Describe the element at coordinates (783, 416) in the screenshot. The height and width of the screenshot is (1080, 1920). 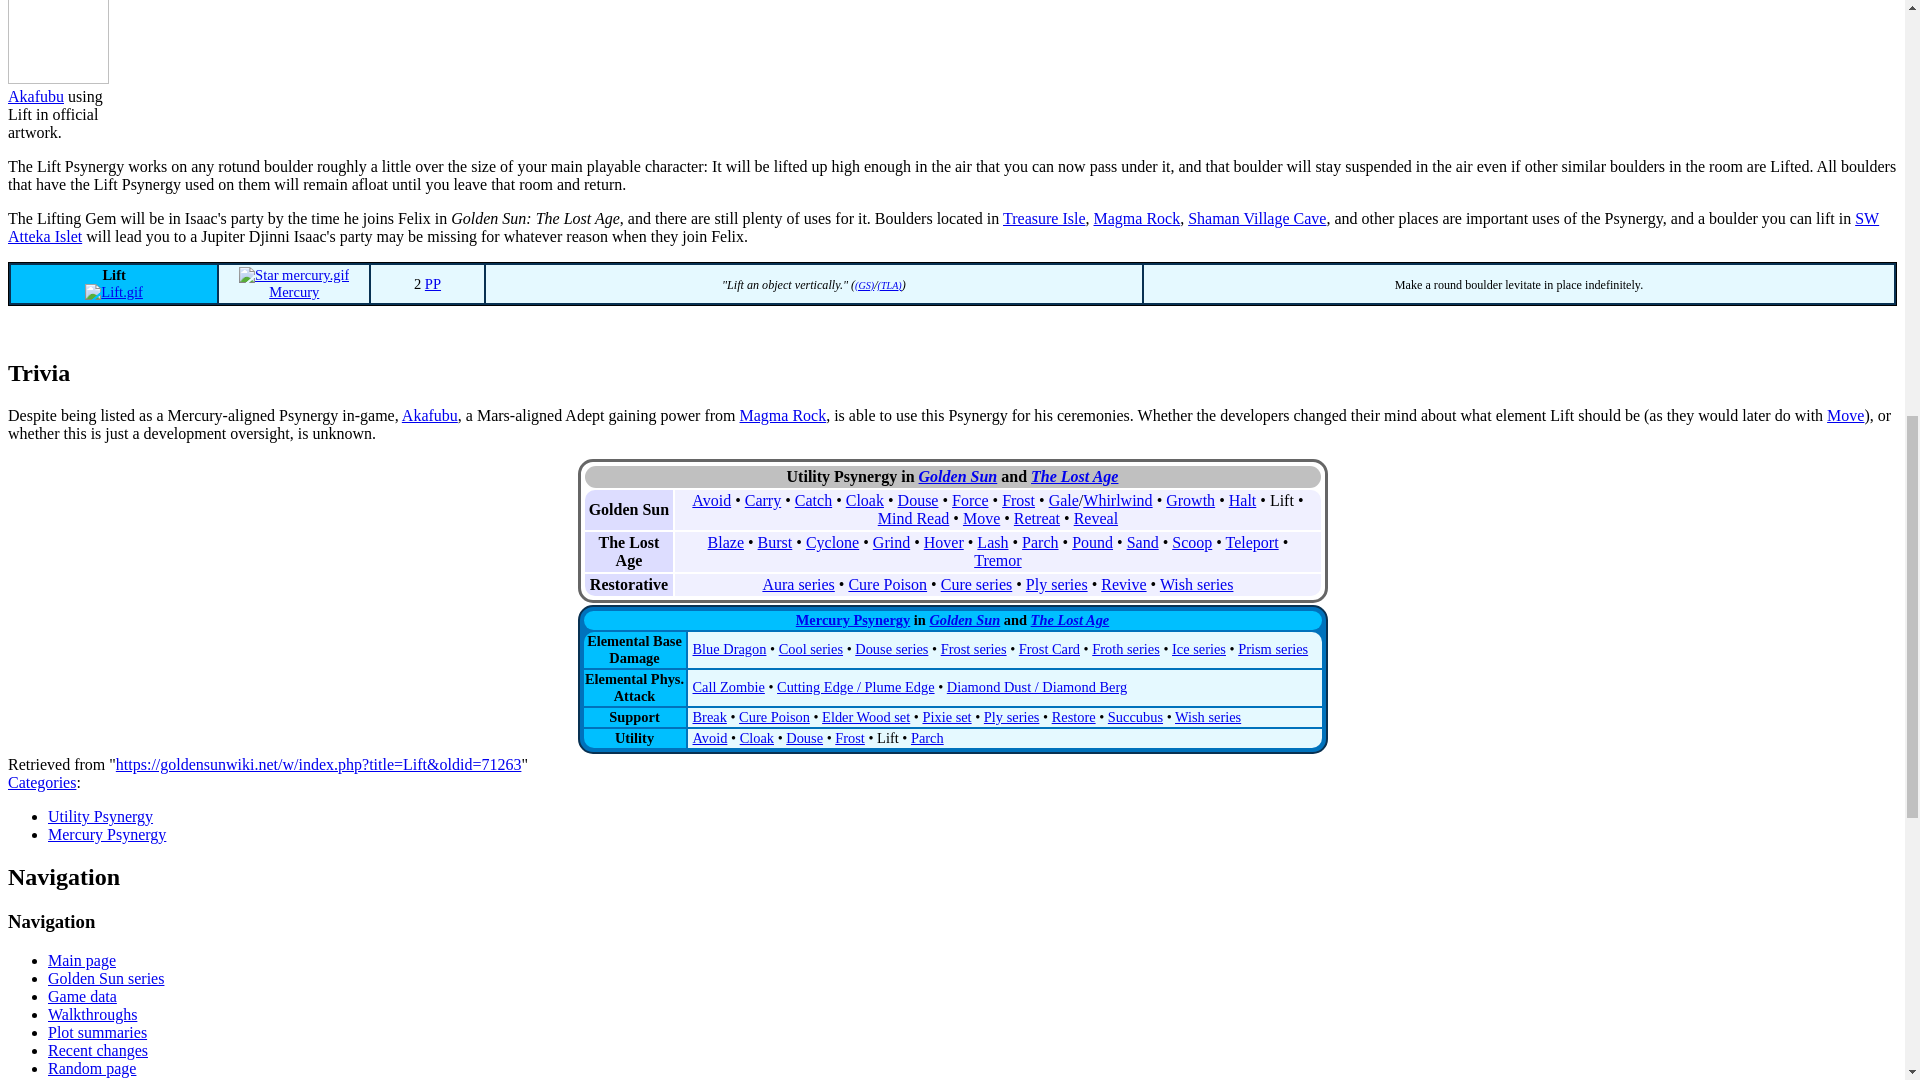
I see `Magma Rock` at that location.